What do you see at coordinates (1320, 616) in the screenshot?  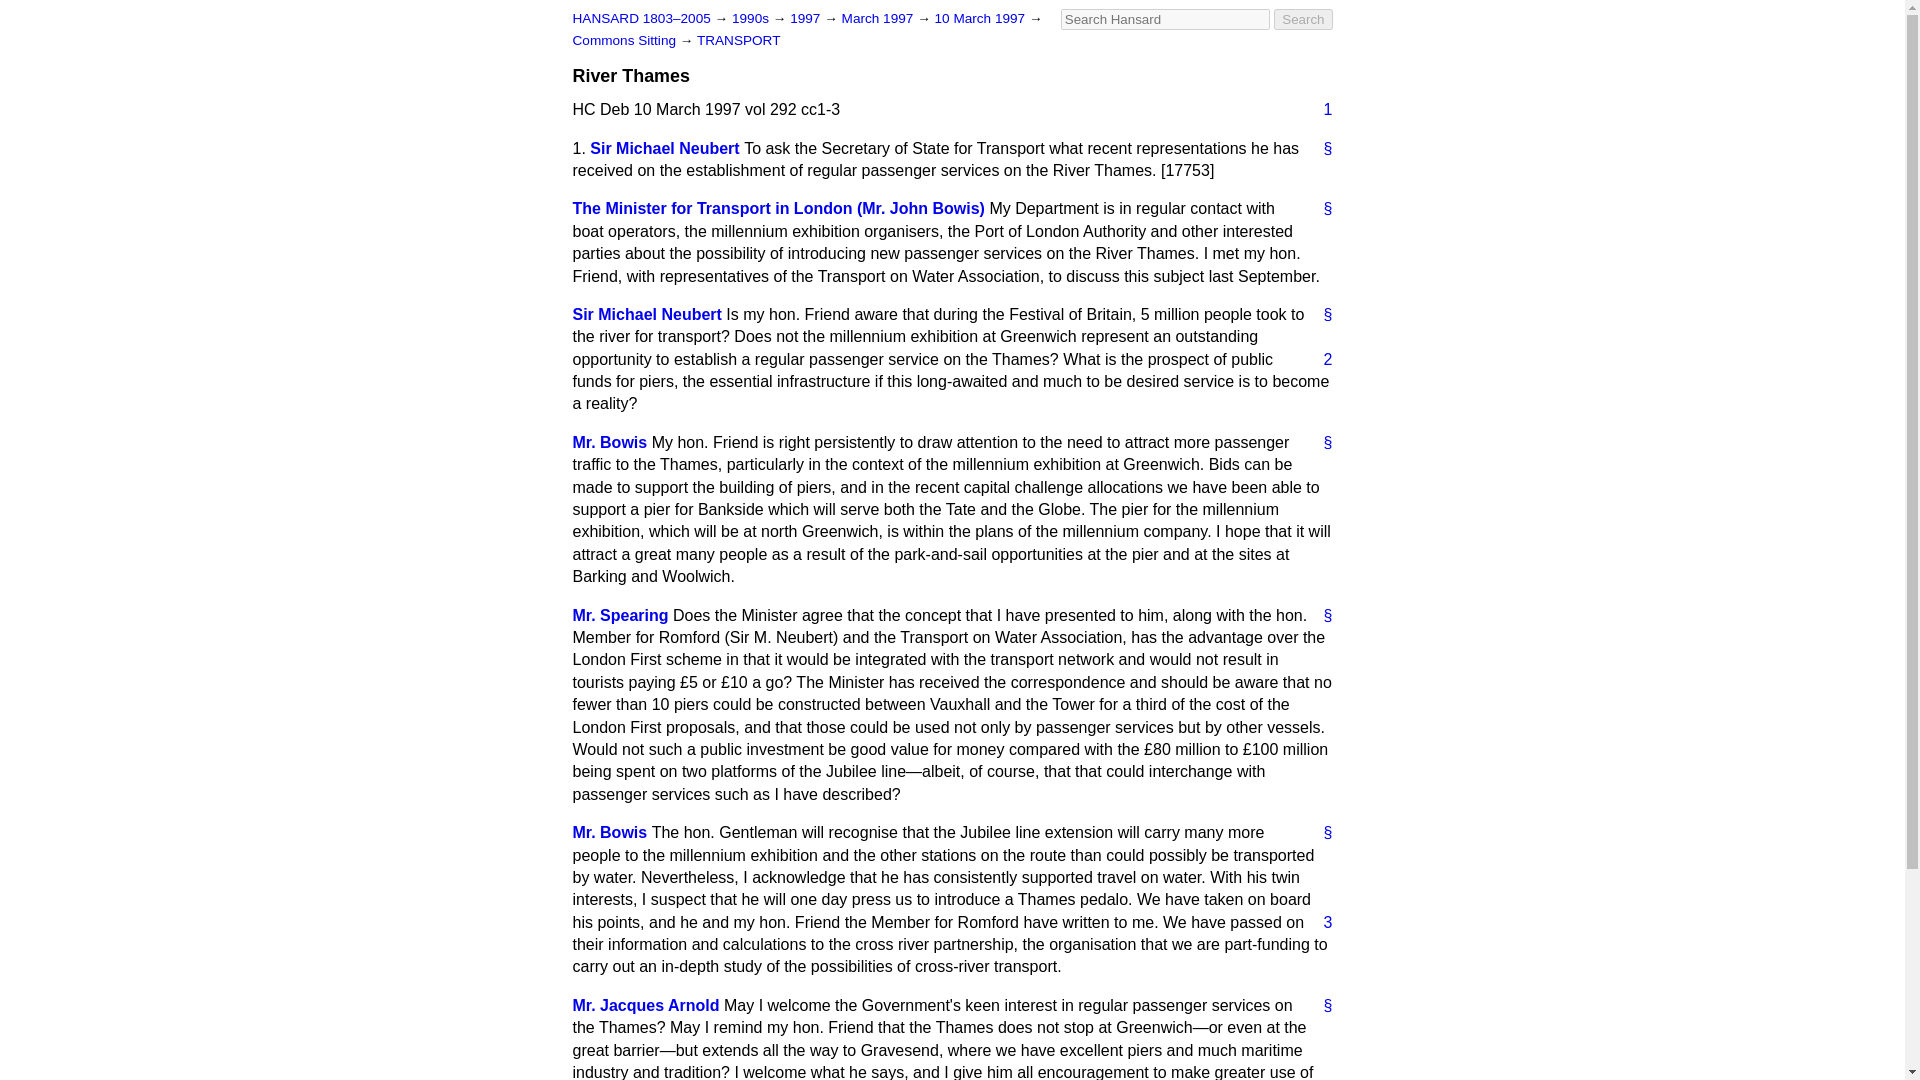 I see `Link to this speech by Mr Nigel Spearing` at bounding box center [1320, 616].